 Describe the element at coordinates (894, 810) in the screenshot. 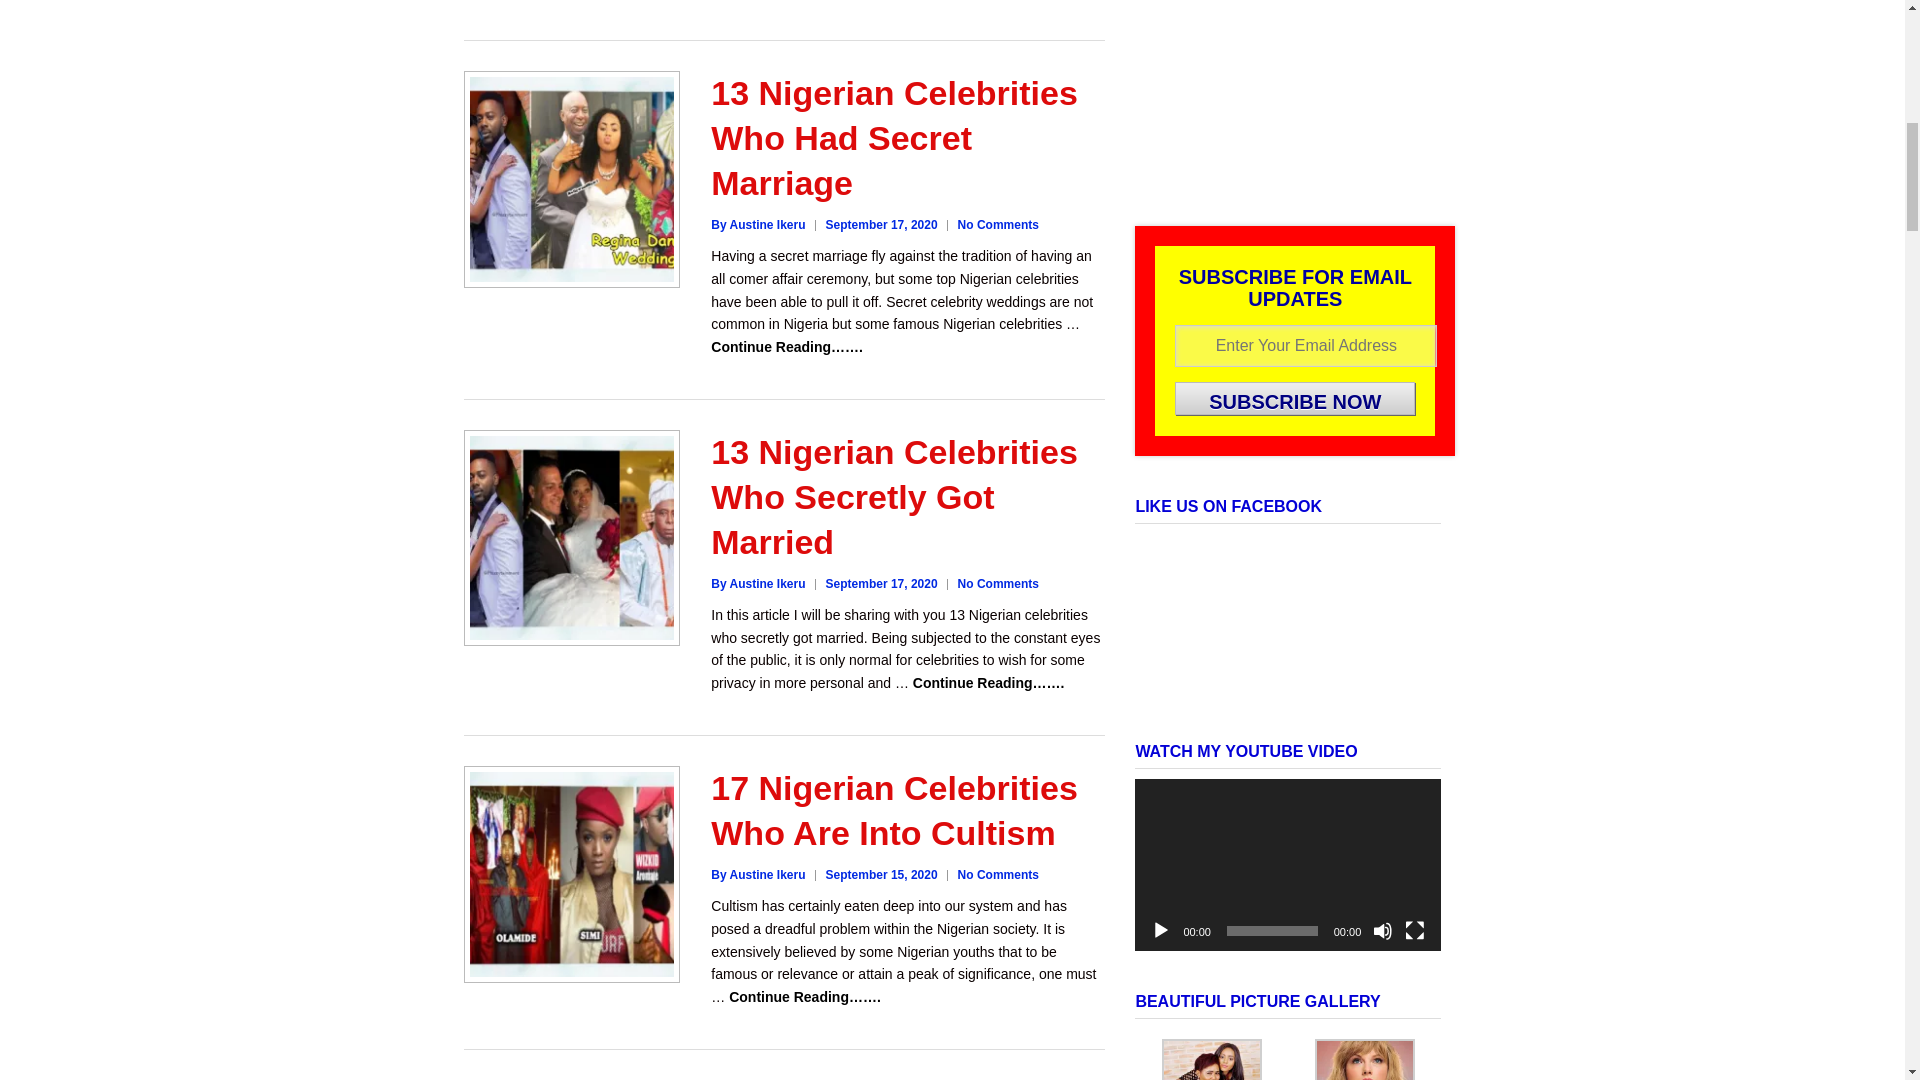

I see `17 Nigerian Celebrities Who Are Into Cultism` at that location.